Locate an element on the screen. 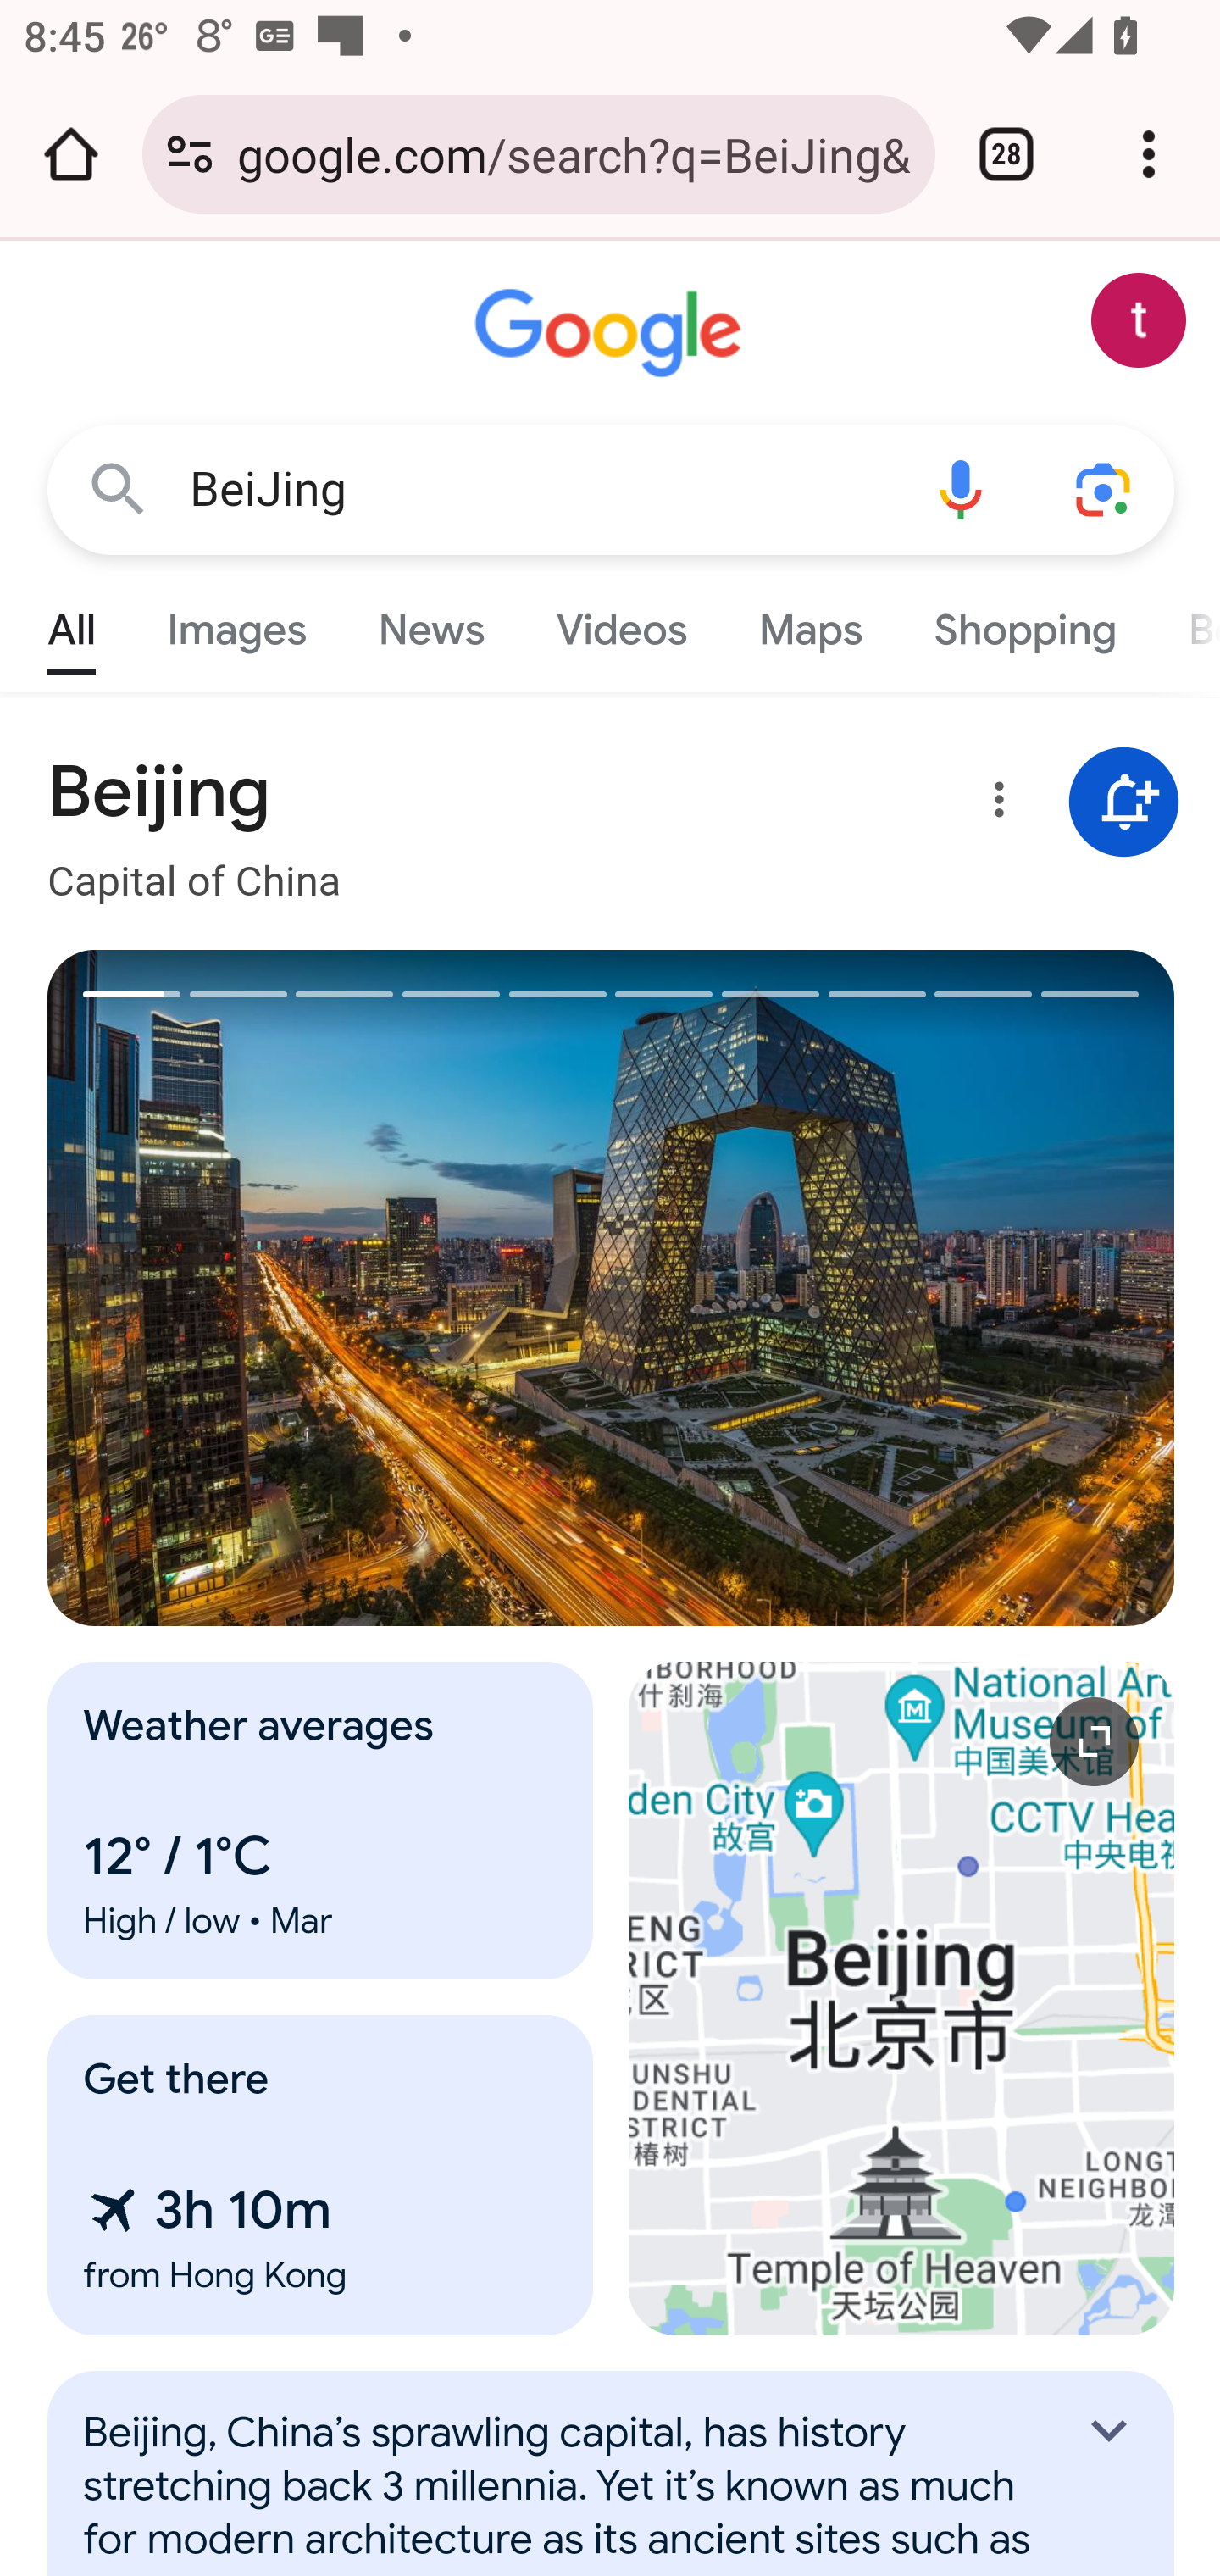 The height and width of the screenshot is (2576, 1220). Previous image is located at coordinates (330, 1288).